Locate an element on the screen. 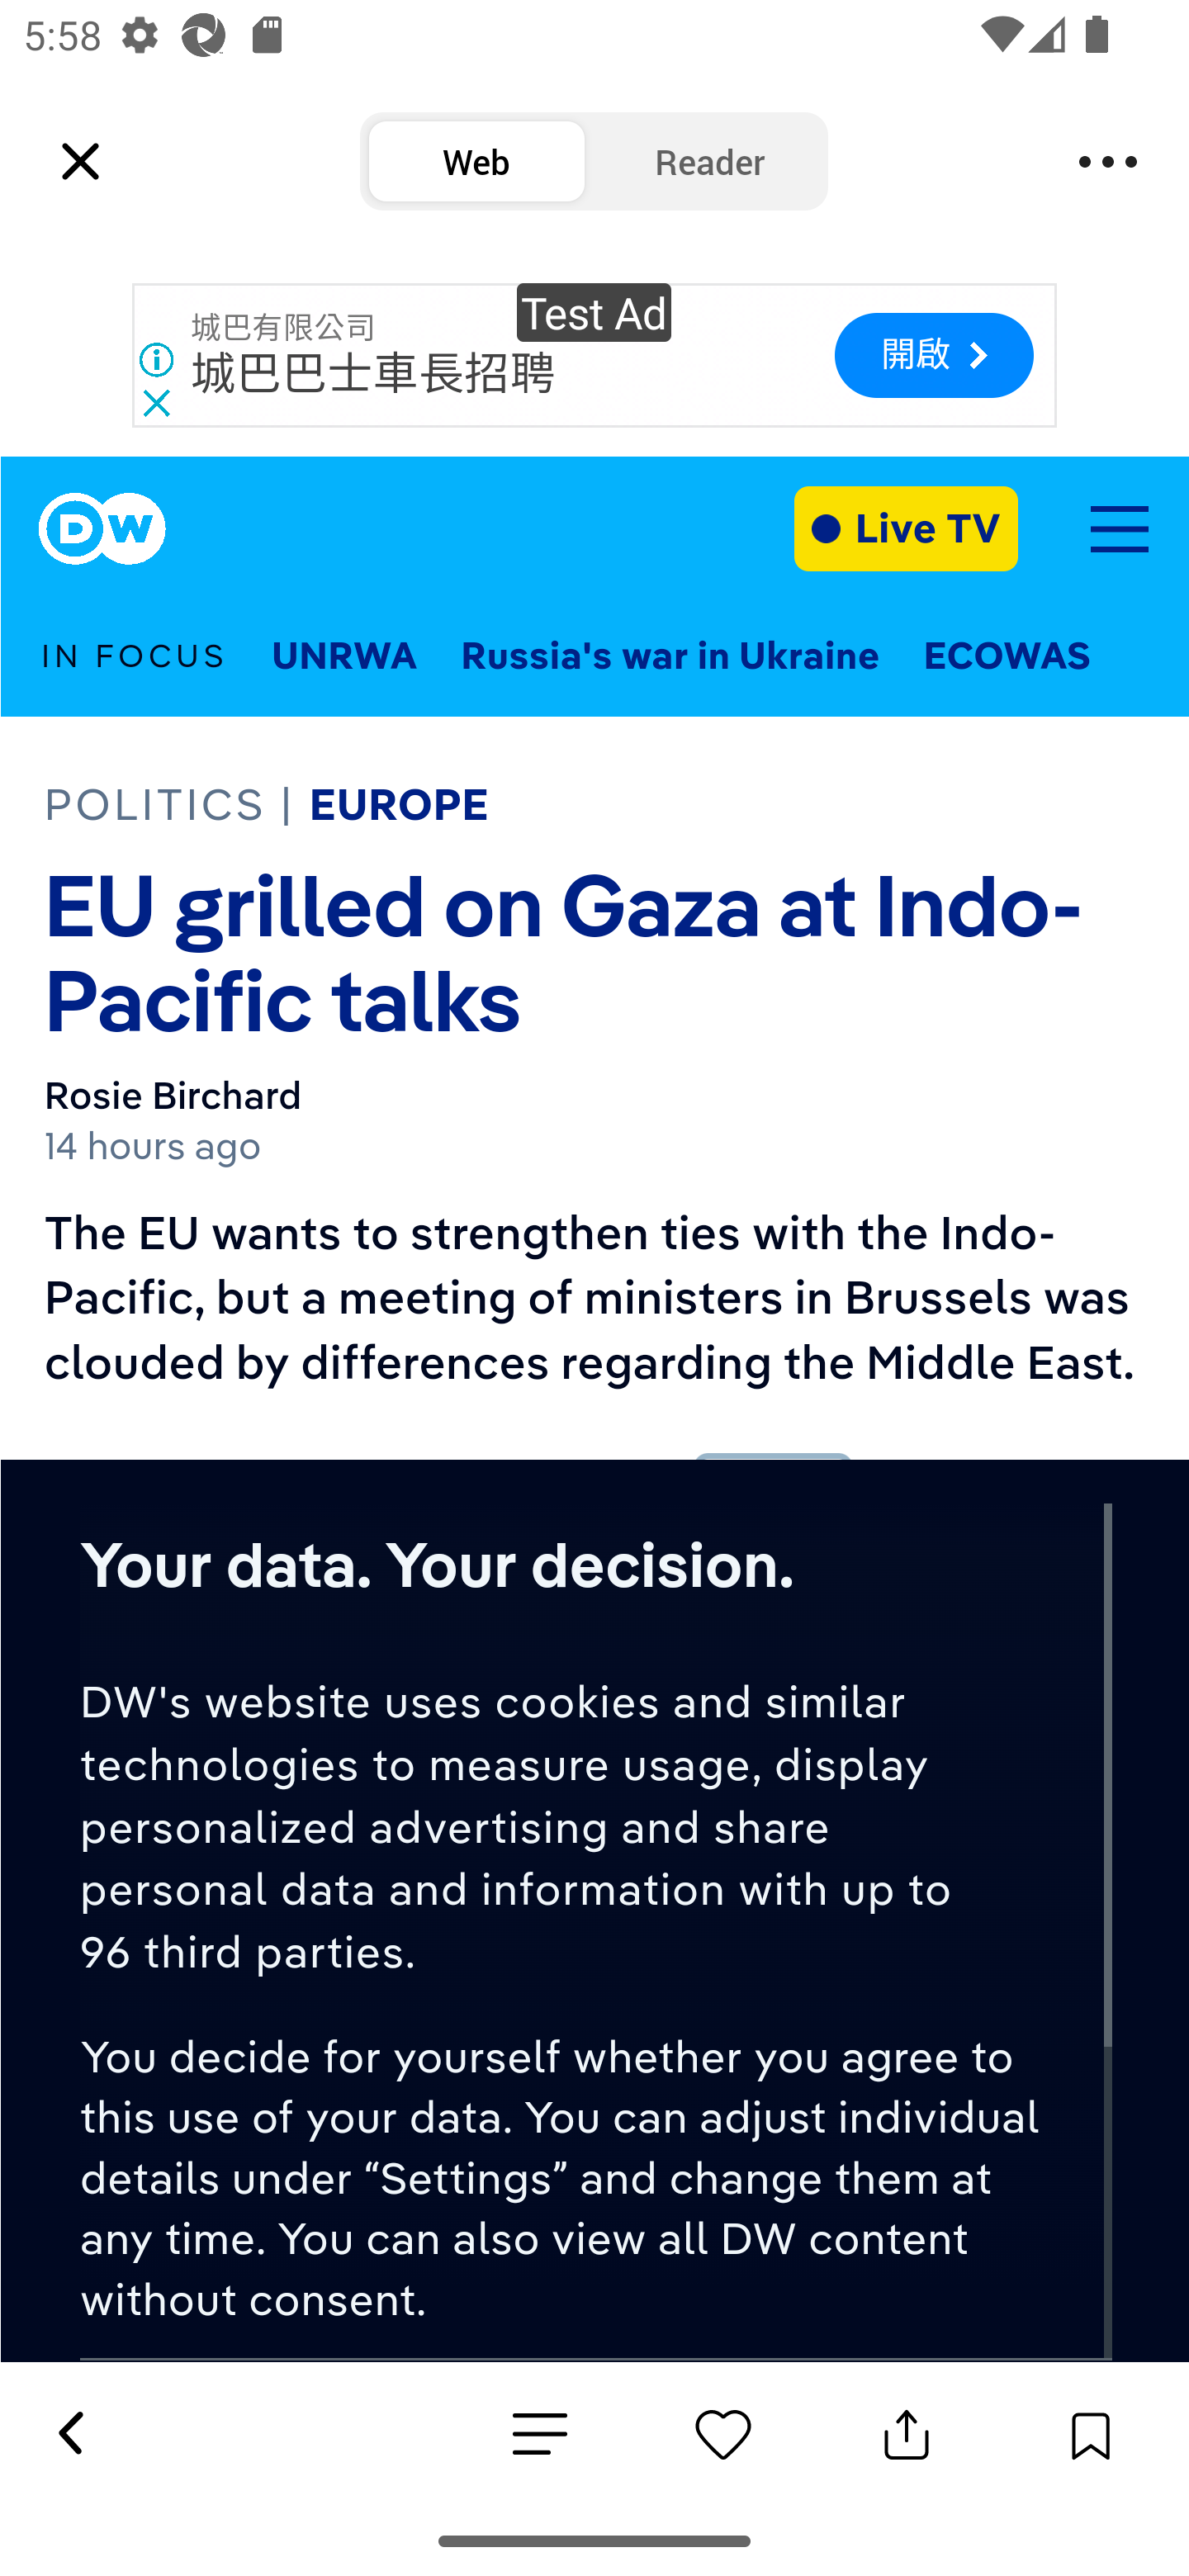 This screenshot has height=2576, width=1189. ECOWAS is located at coordinates (1007, 656).